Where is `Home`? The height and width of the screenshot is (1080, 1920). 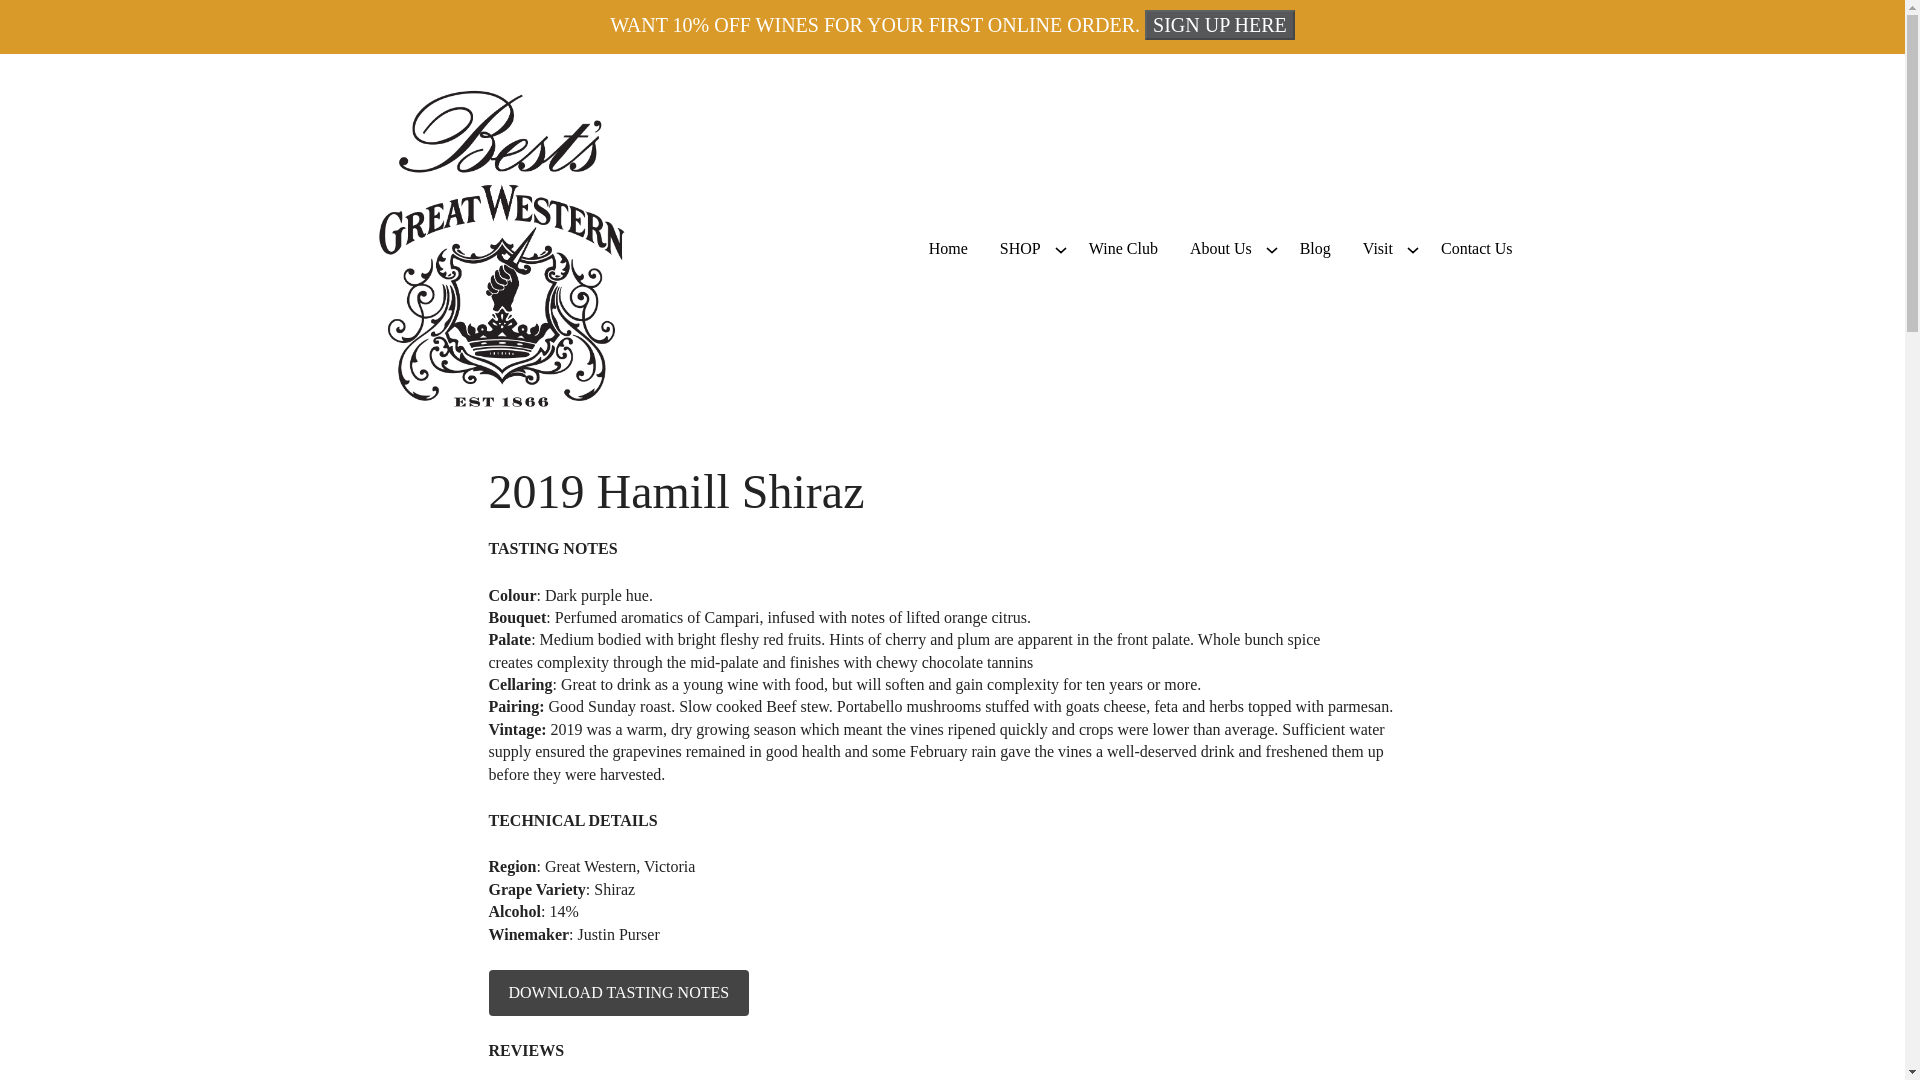 Home is located at coordinates (948, 248).